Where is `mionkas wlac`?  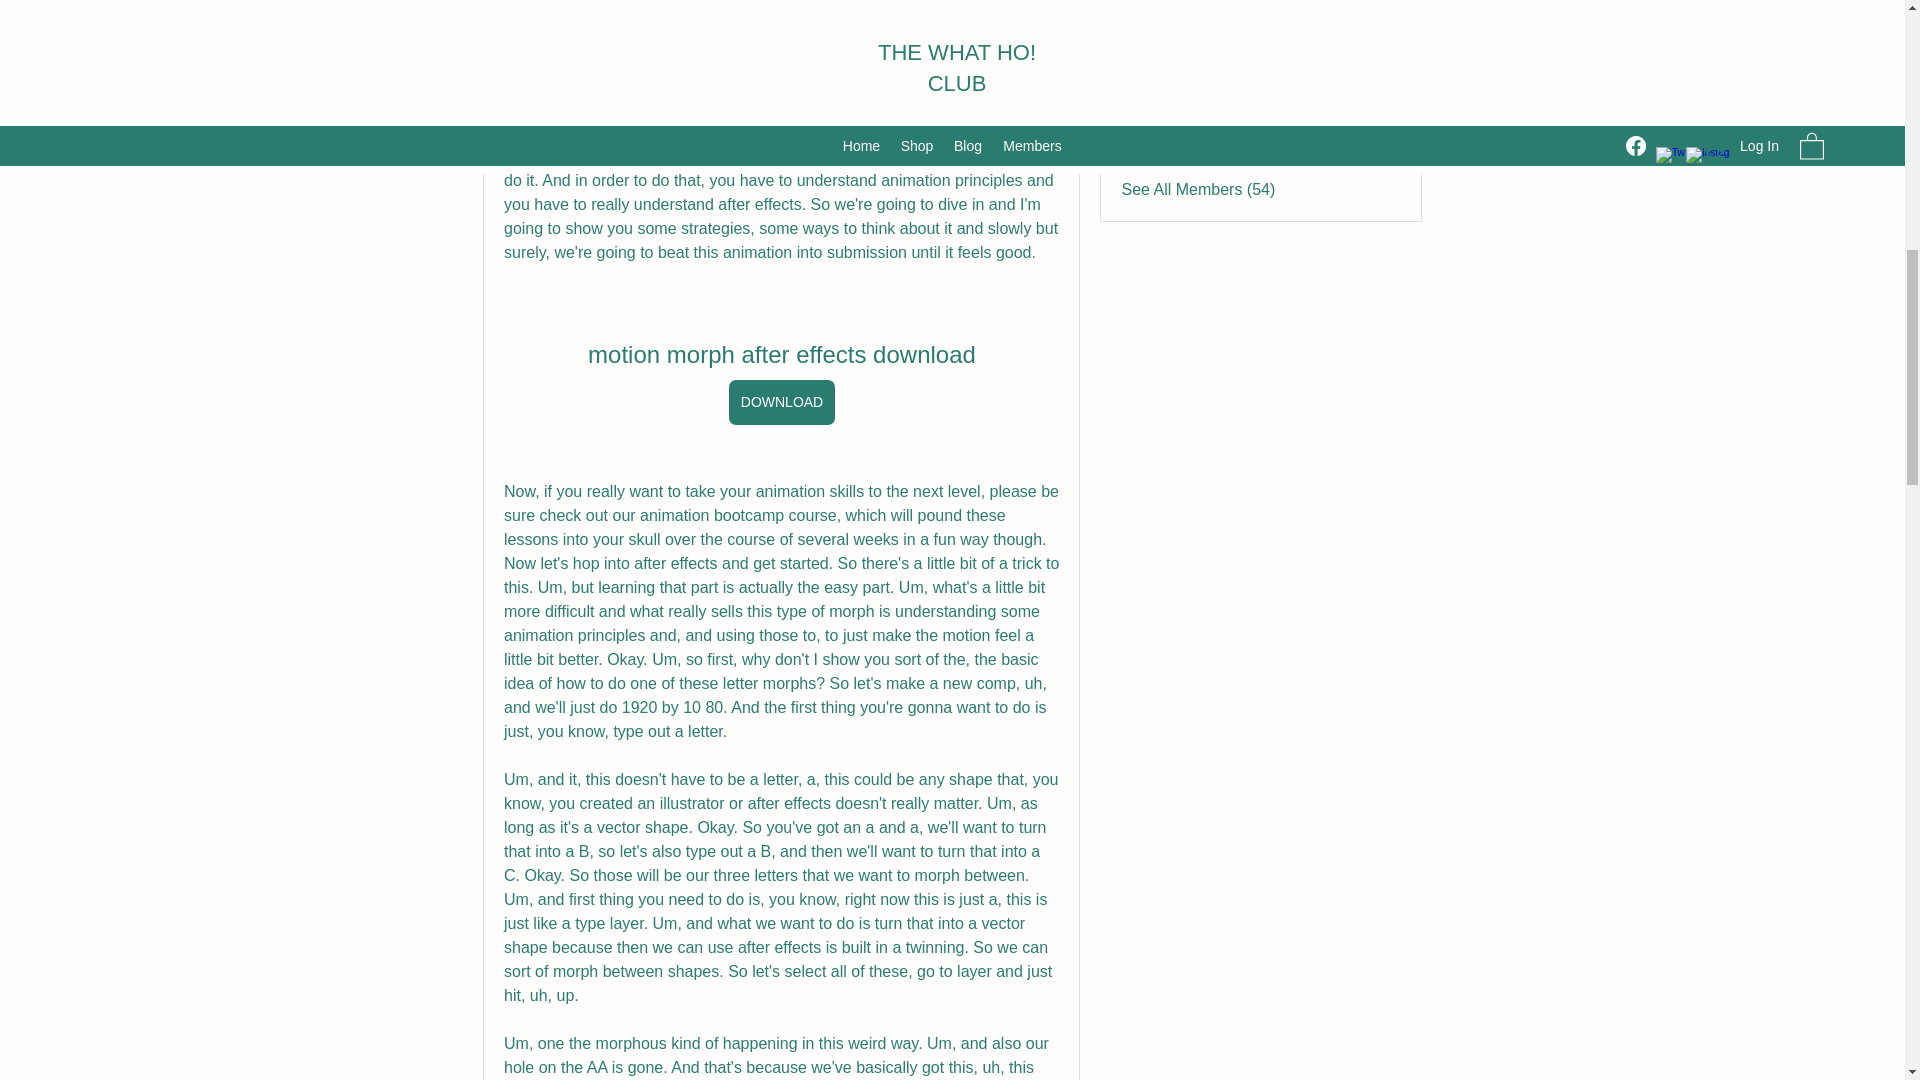 mionkas wlac is located at coordinates (1217, 2).